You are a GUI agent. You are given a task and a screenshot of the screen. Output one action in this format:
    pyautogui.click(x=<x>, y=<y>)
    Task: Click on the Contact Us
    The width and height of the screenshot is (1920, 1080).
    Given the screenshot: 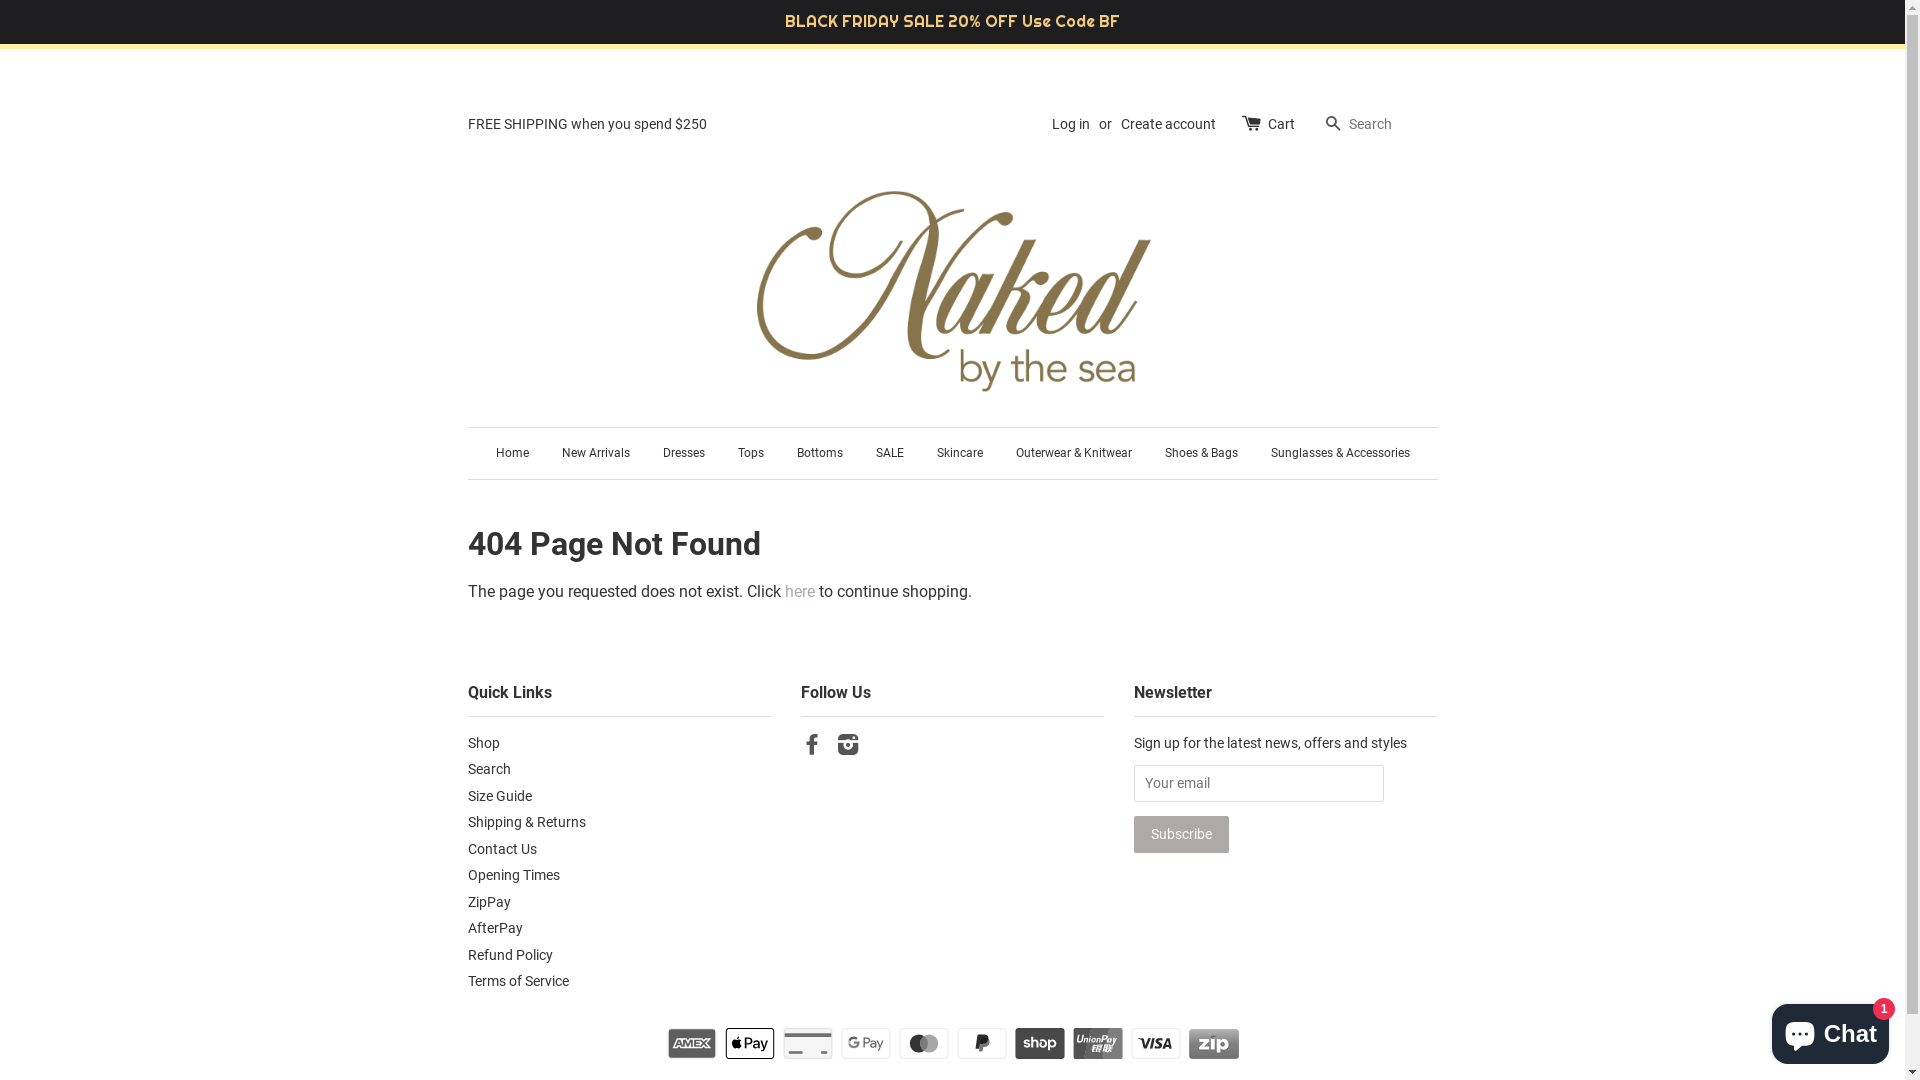 What is the action you would take?
    pyautogui.click(x=502, y=849)
    